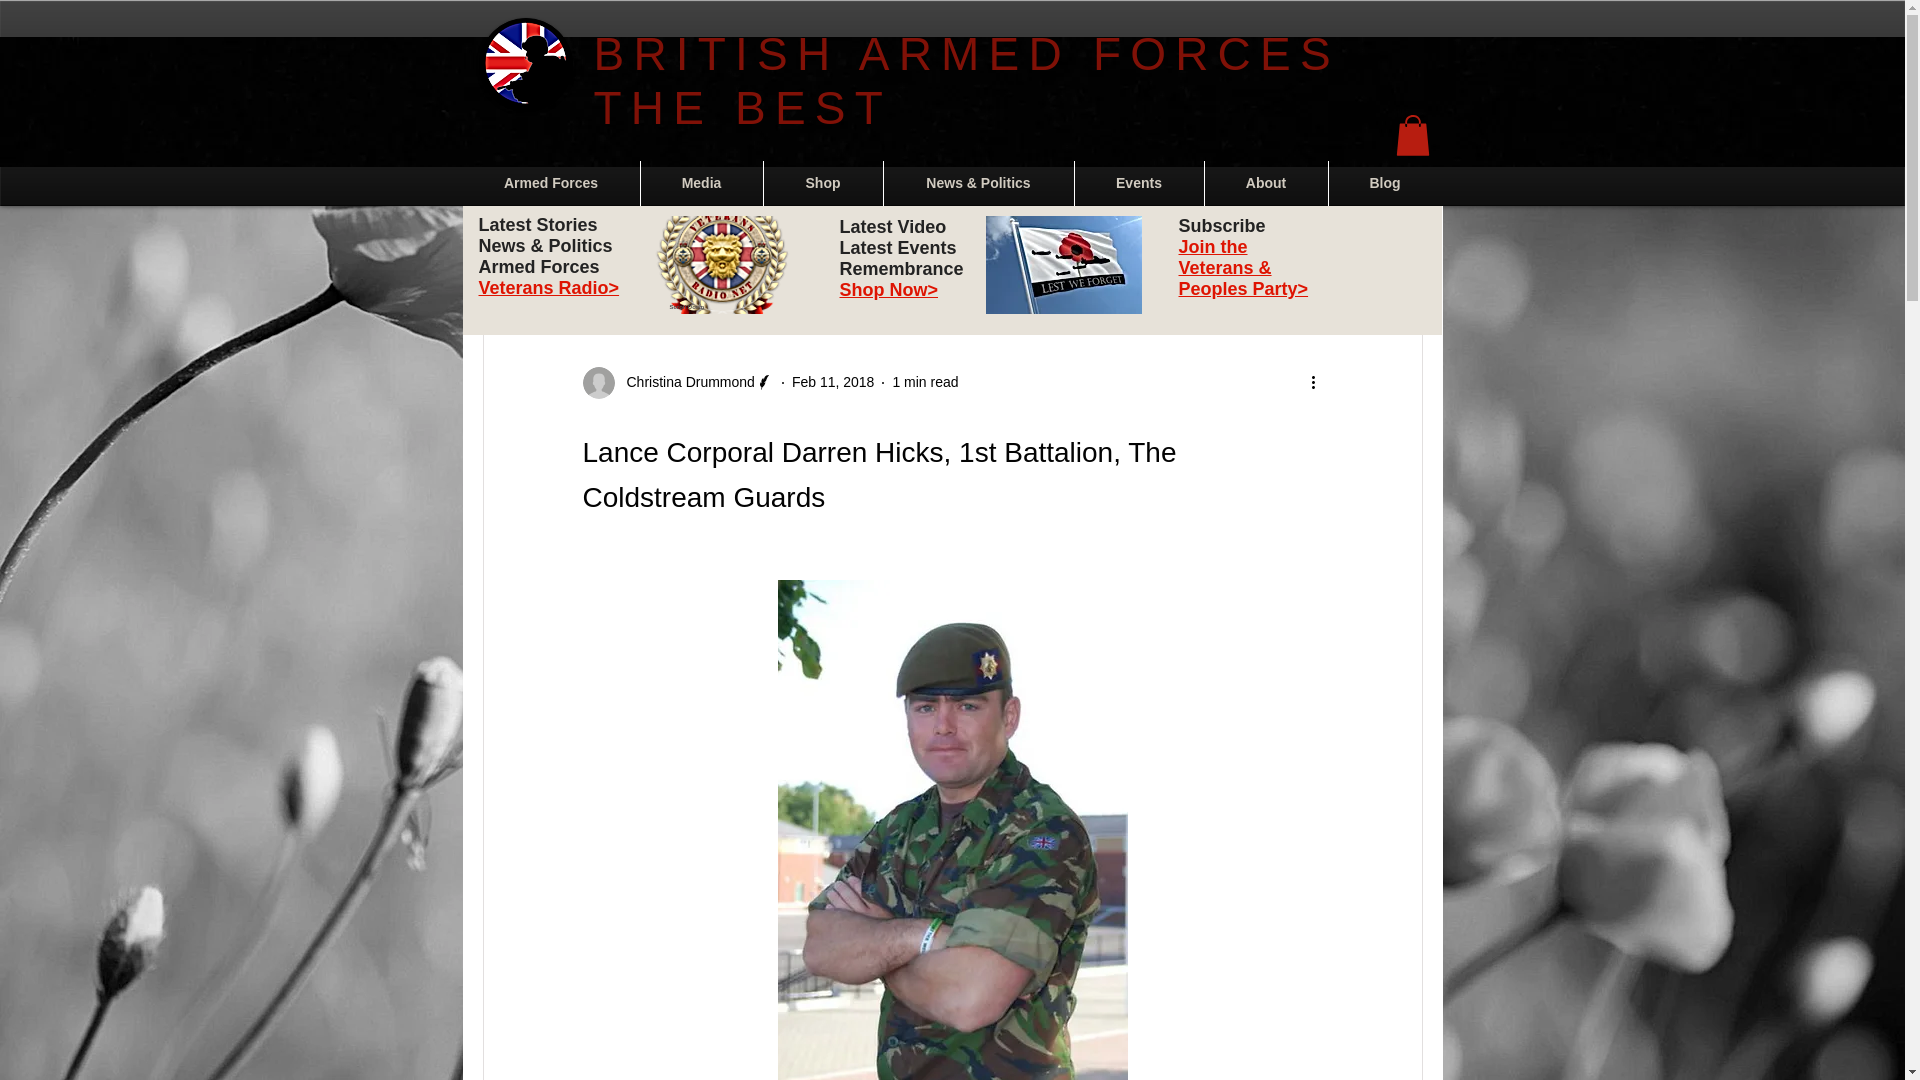 This screenshot has height=1080, width=1920. Describe the element at coordinates (1264, 183) in the screenshot. I see `About` at that location.